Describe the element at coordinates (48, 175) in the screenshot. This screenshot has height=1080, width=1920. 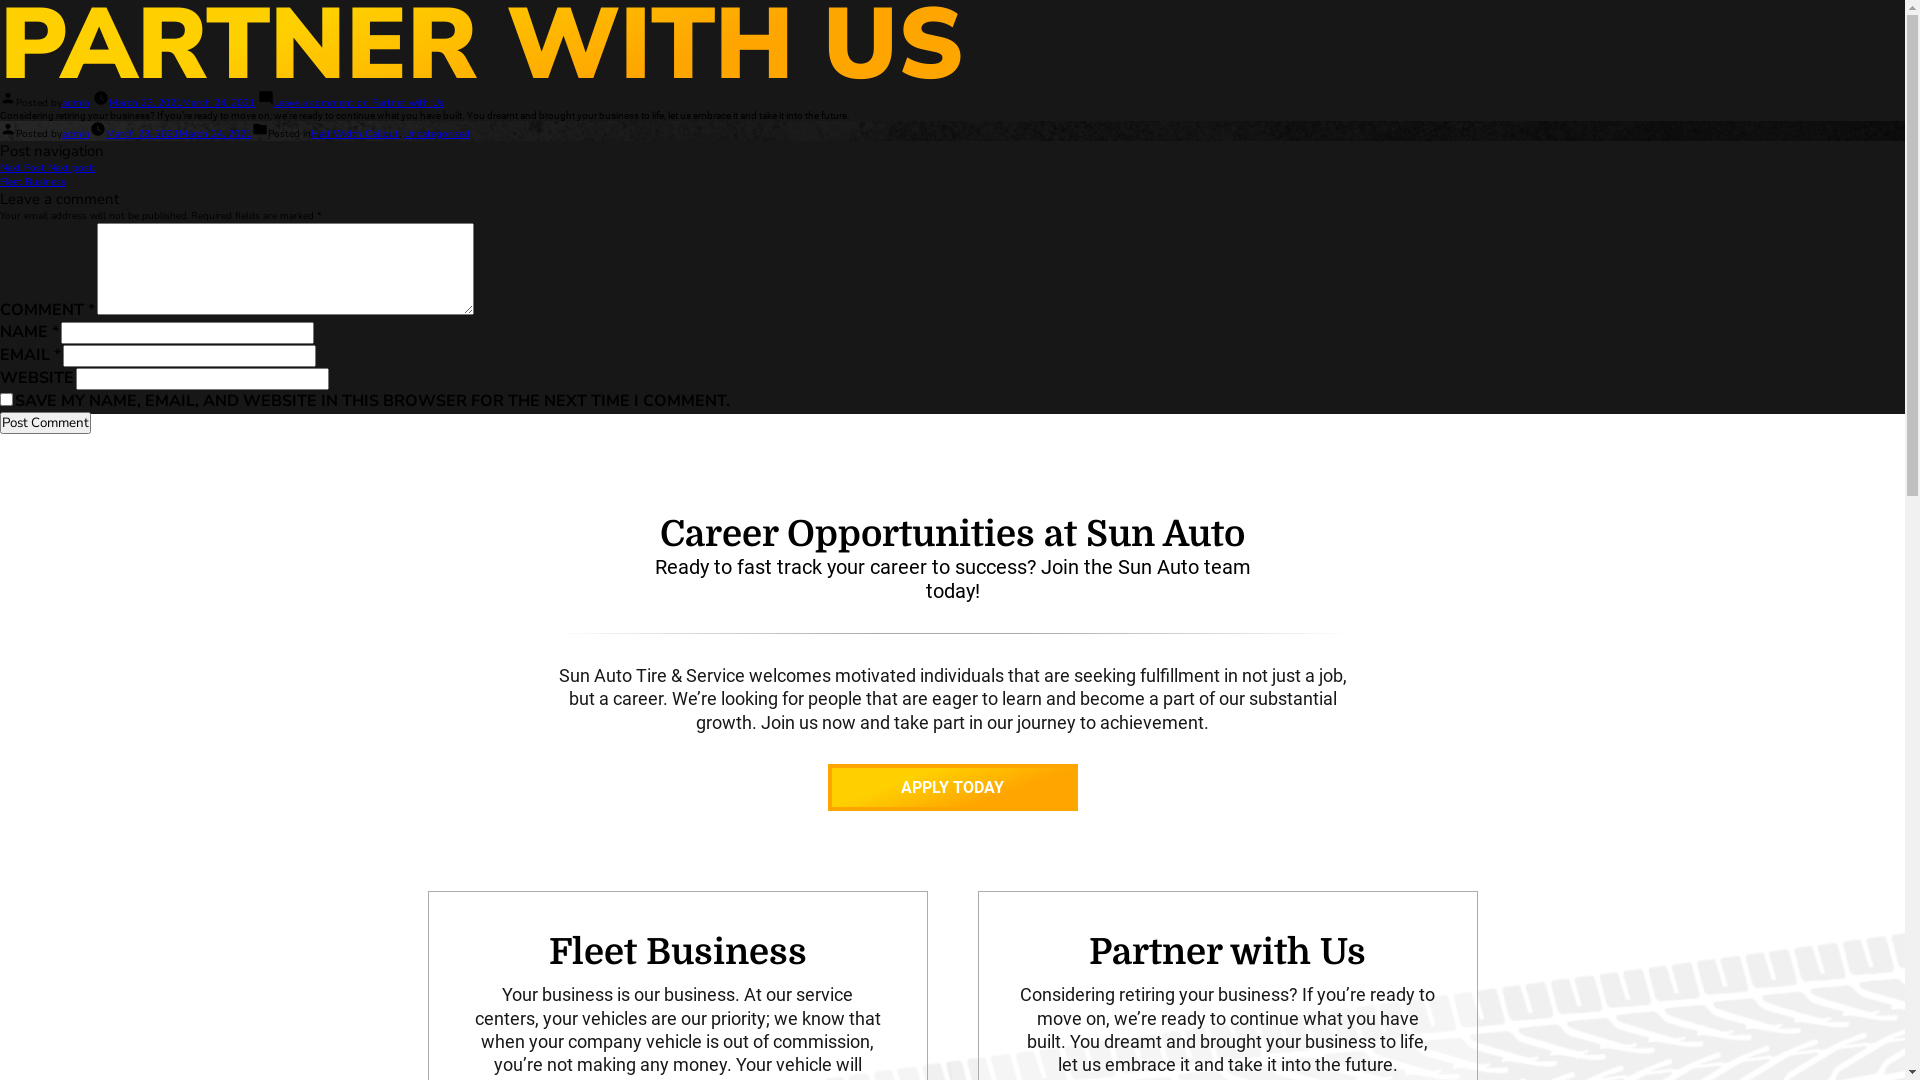
I see `Next Post Next post:
Fleet Business` at that location.